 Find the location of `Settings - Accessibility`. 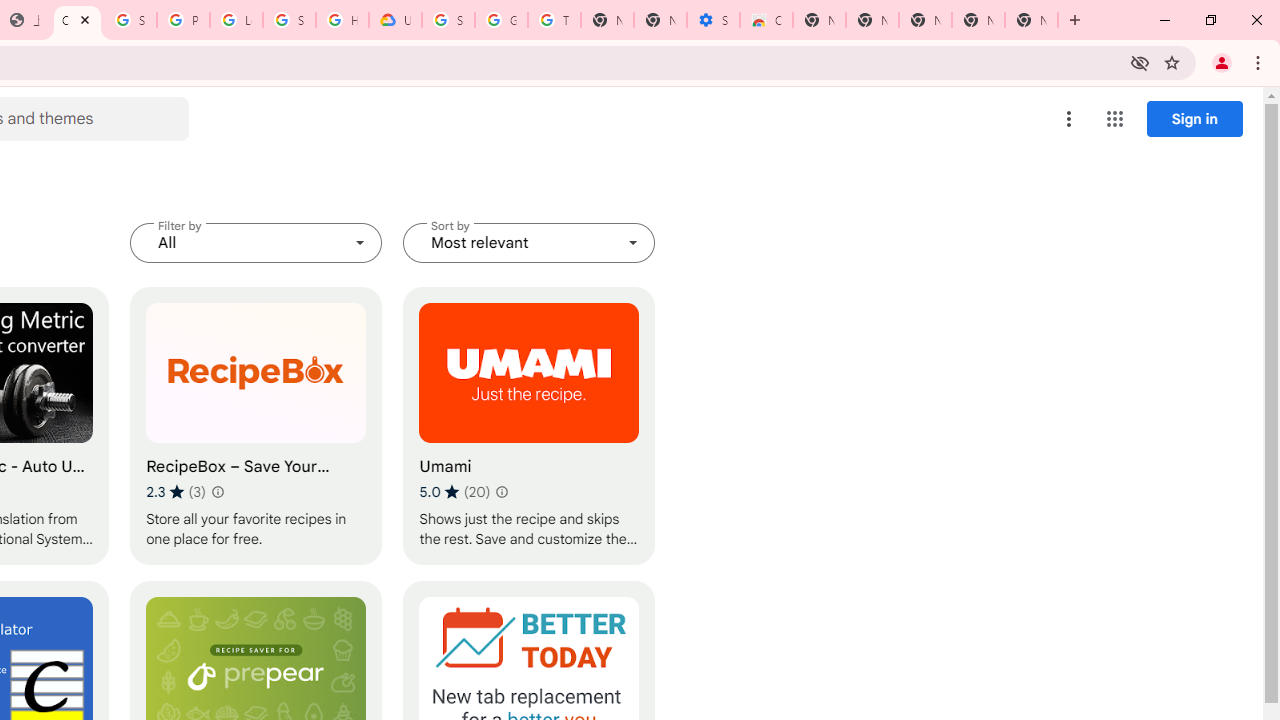

Settings - Accessibility is located at coordinates (713, 20).